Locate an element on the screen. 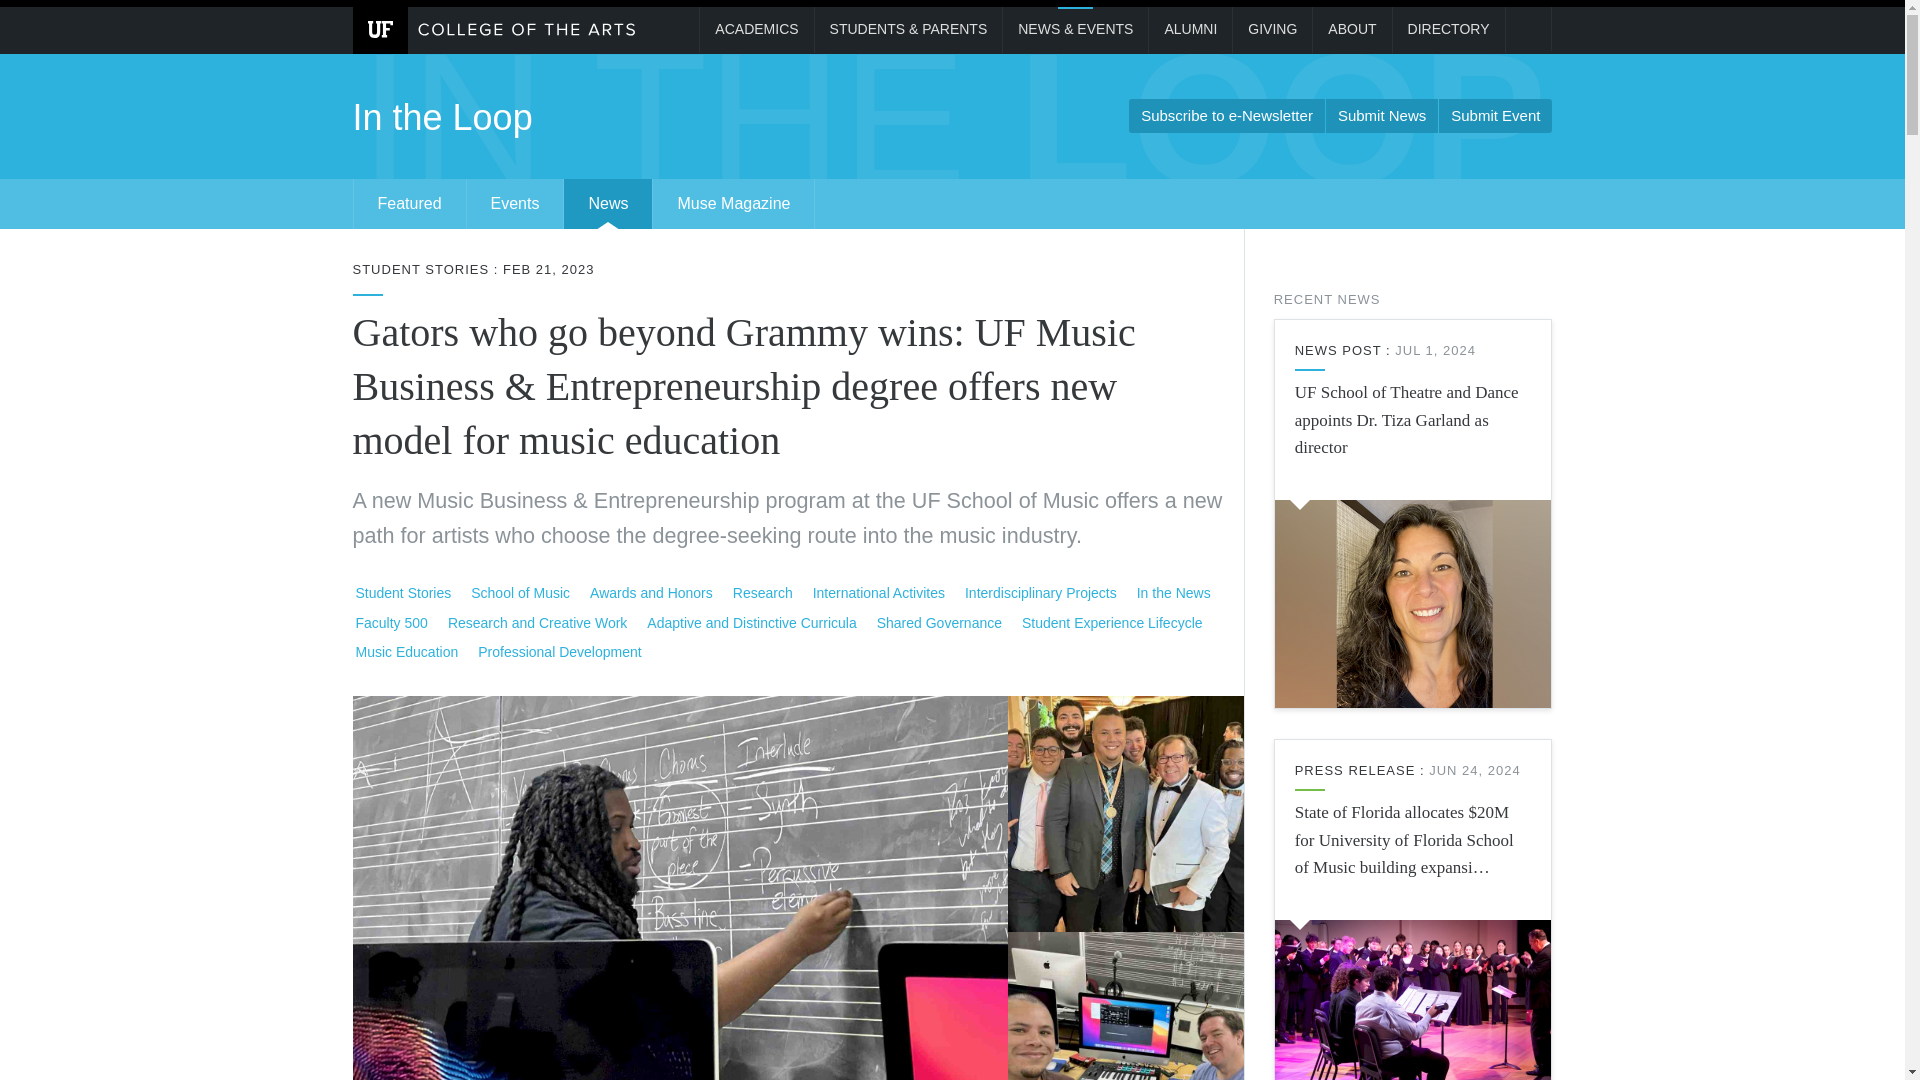  Awards and Honors is located at coordinates (652, 592).